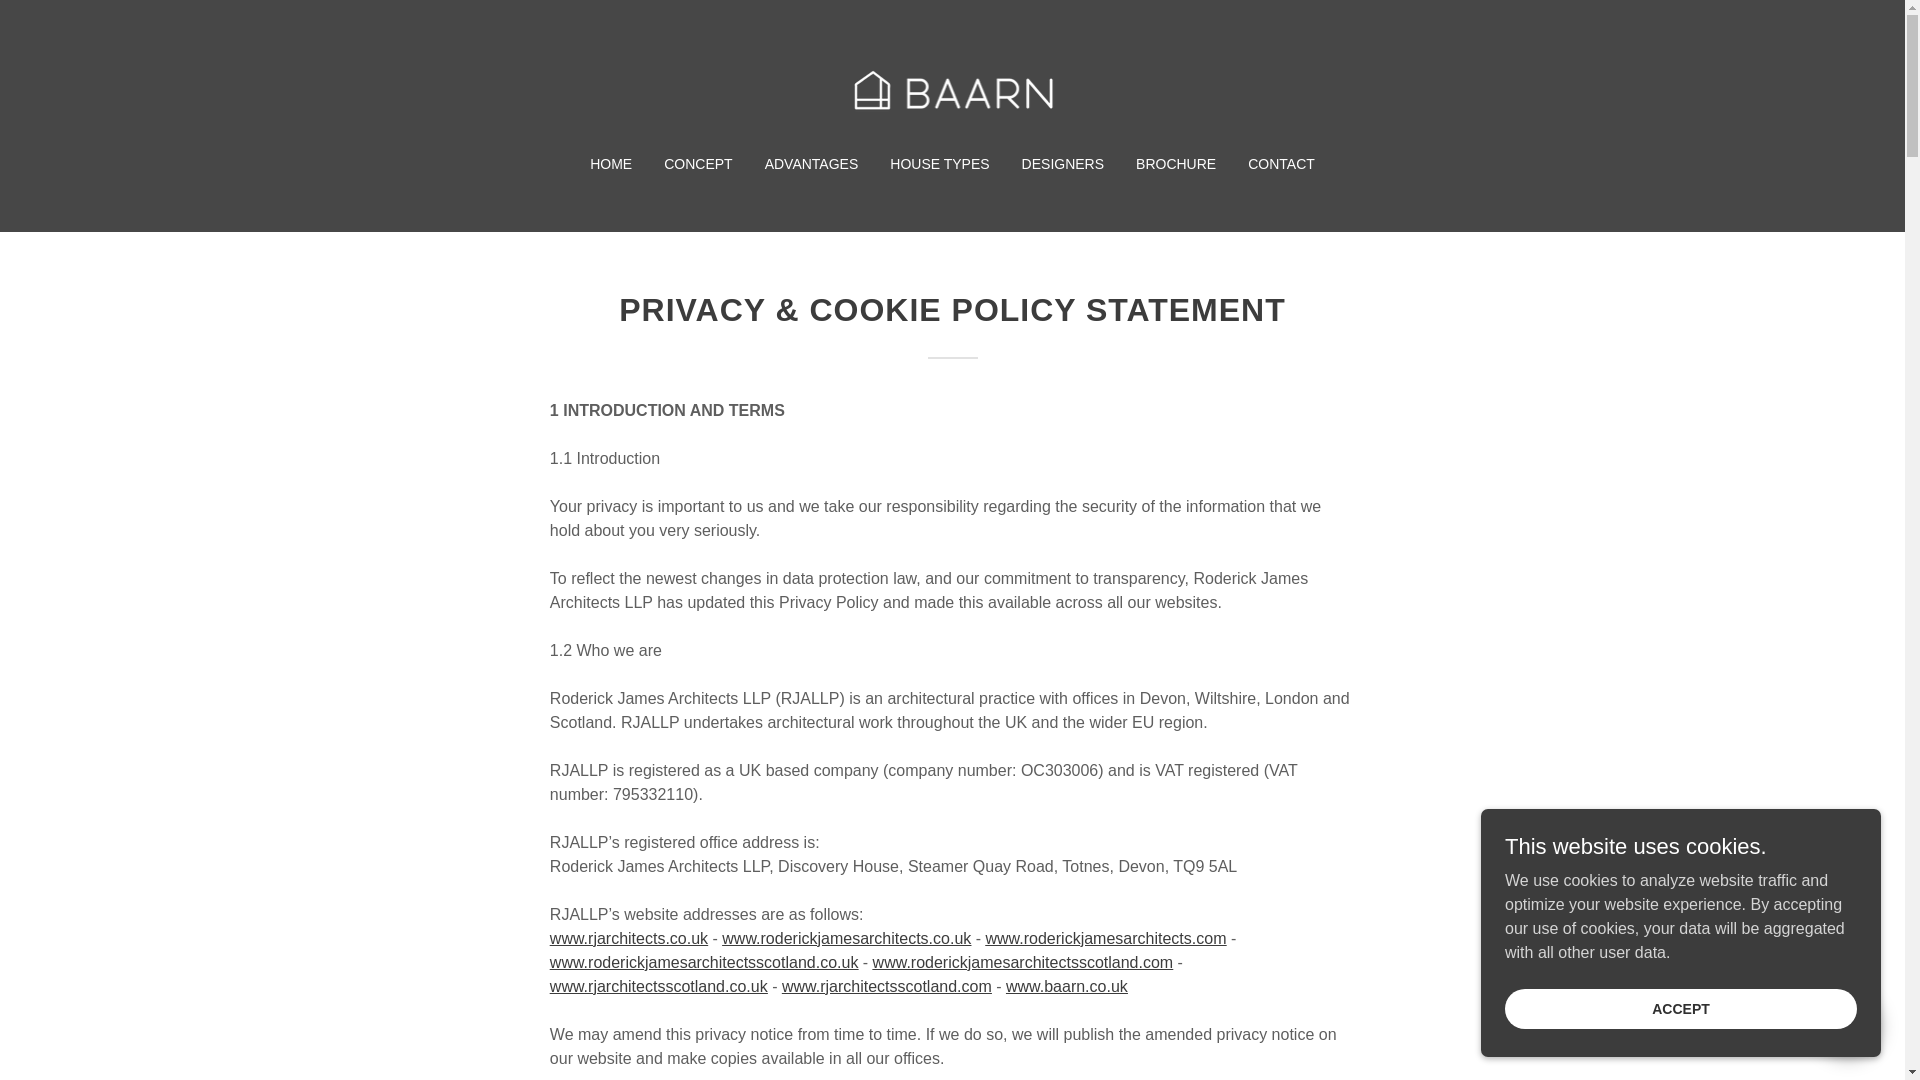 The width and height of the screenshot is (1920, 1080). What do you see at coordinates (1067, 986) in the screenshot?
I see `www.baarn.co.uk` at bounding box center [1067, 986].